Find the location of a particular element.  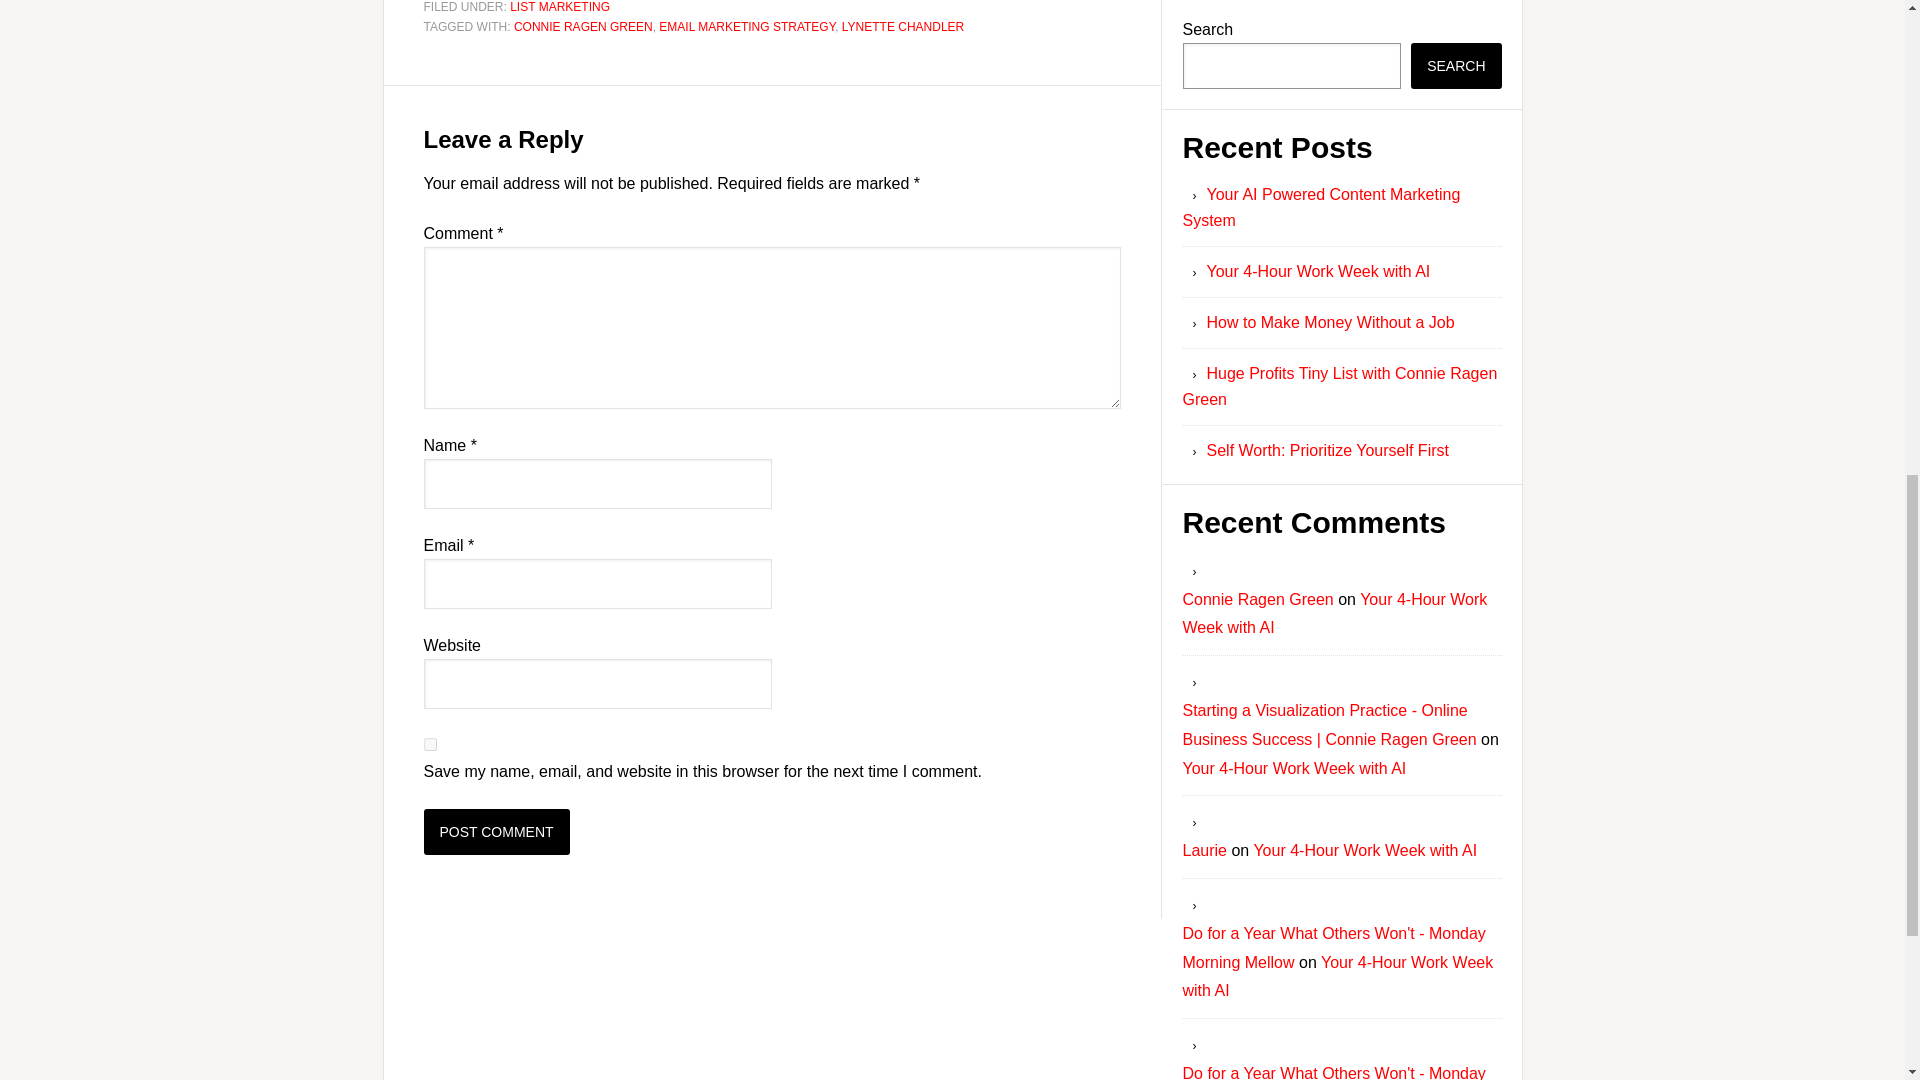

Do for a Year What Others Won't - Monday Morning Mellow is located at coordinates (1333, 947).